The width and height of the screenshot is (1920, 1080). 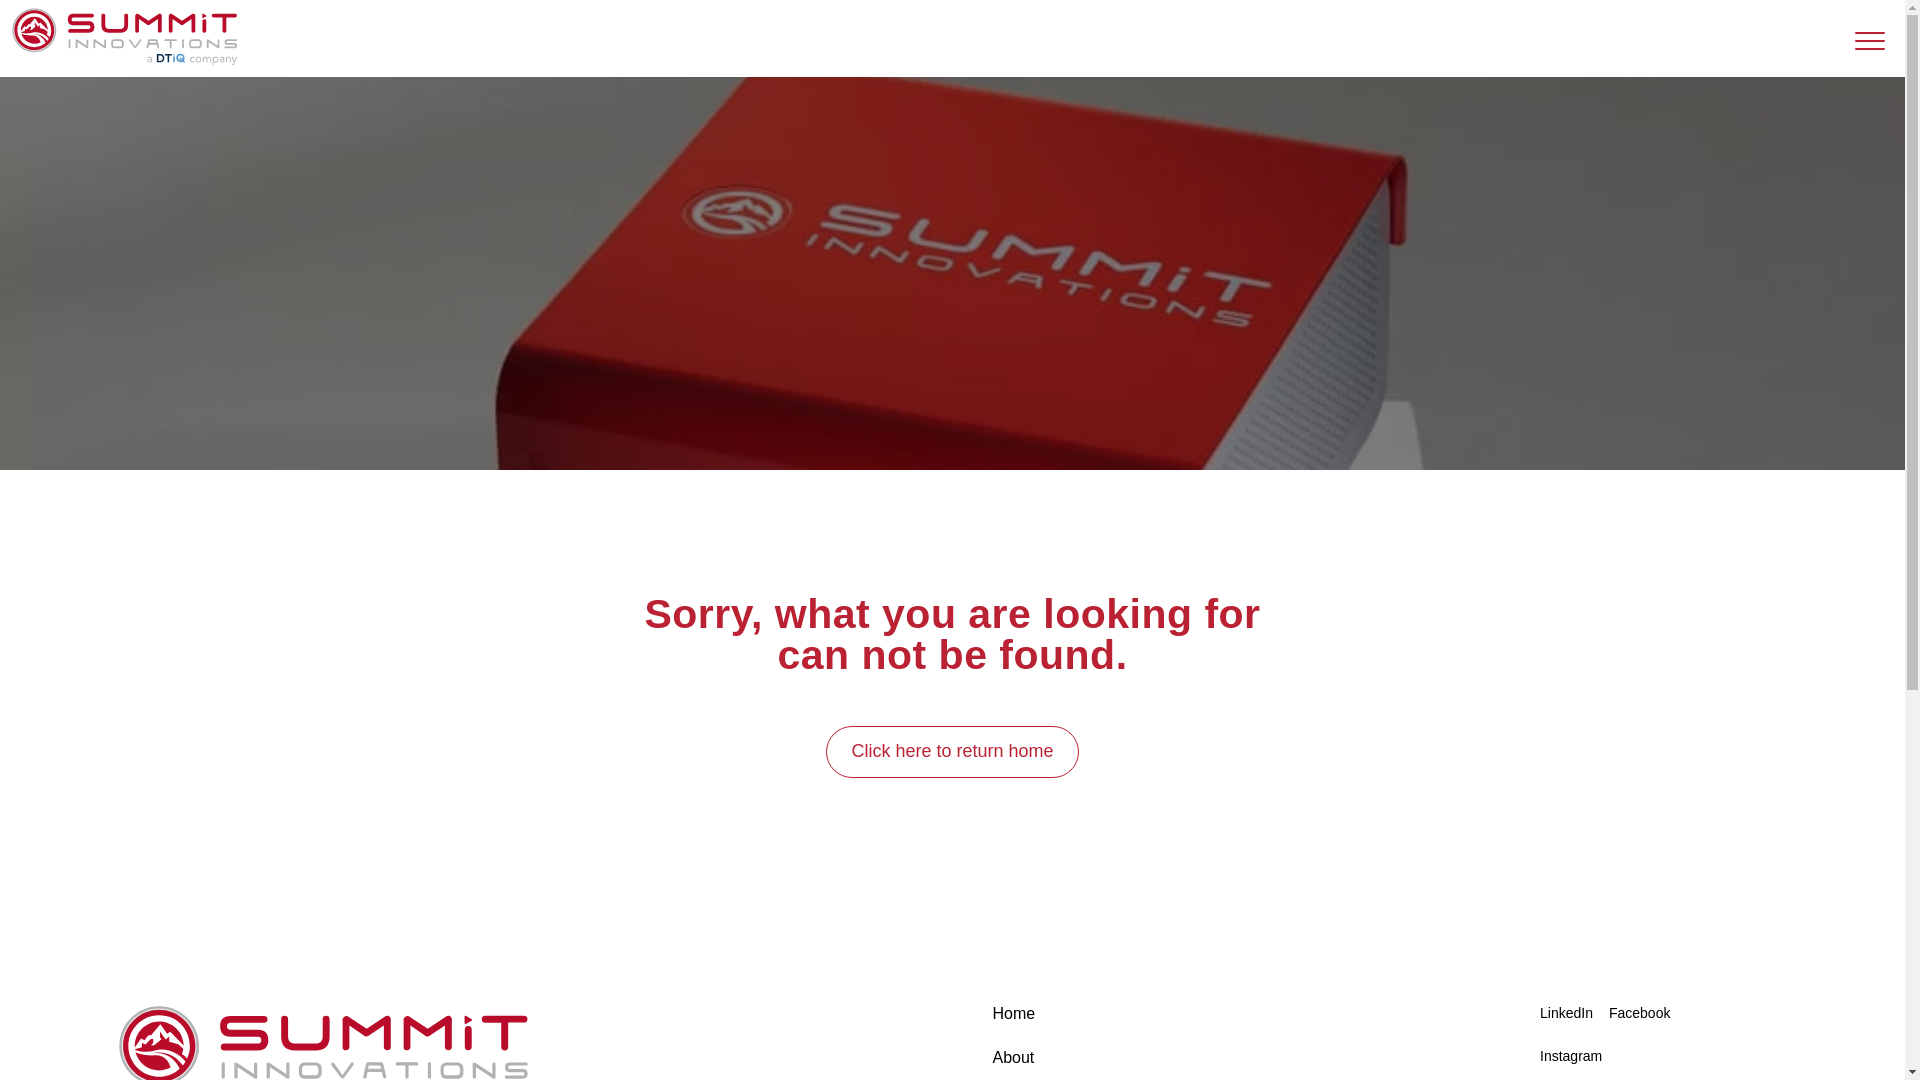 What do you see at coordinates (124, 60) in the screenshot?
I see `Return home` at bounding box center [124, 60].